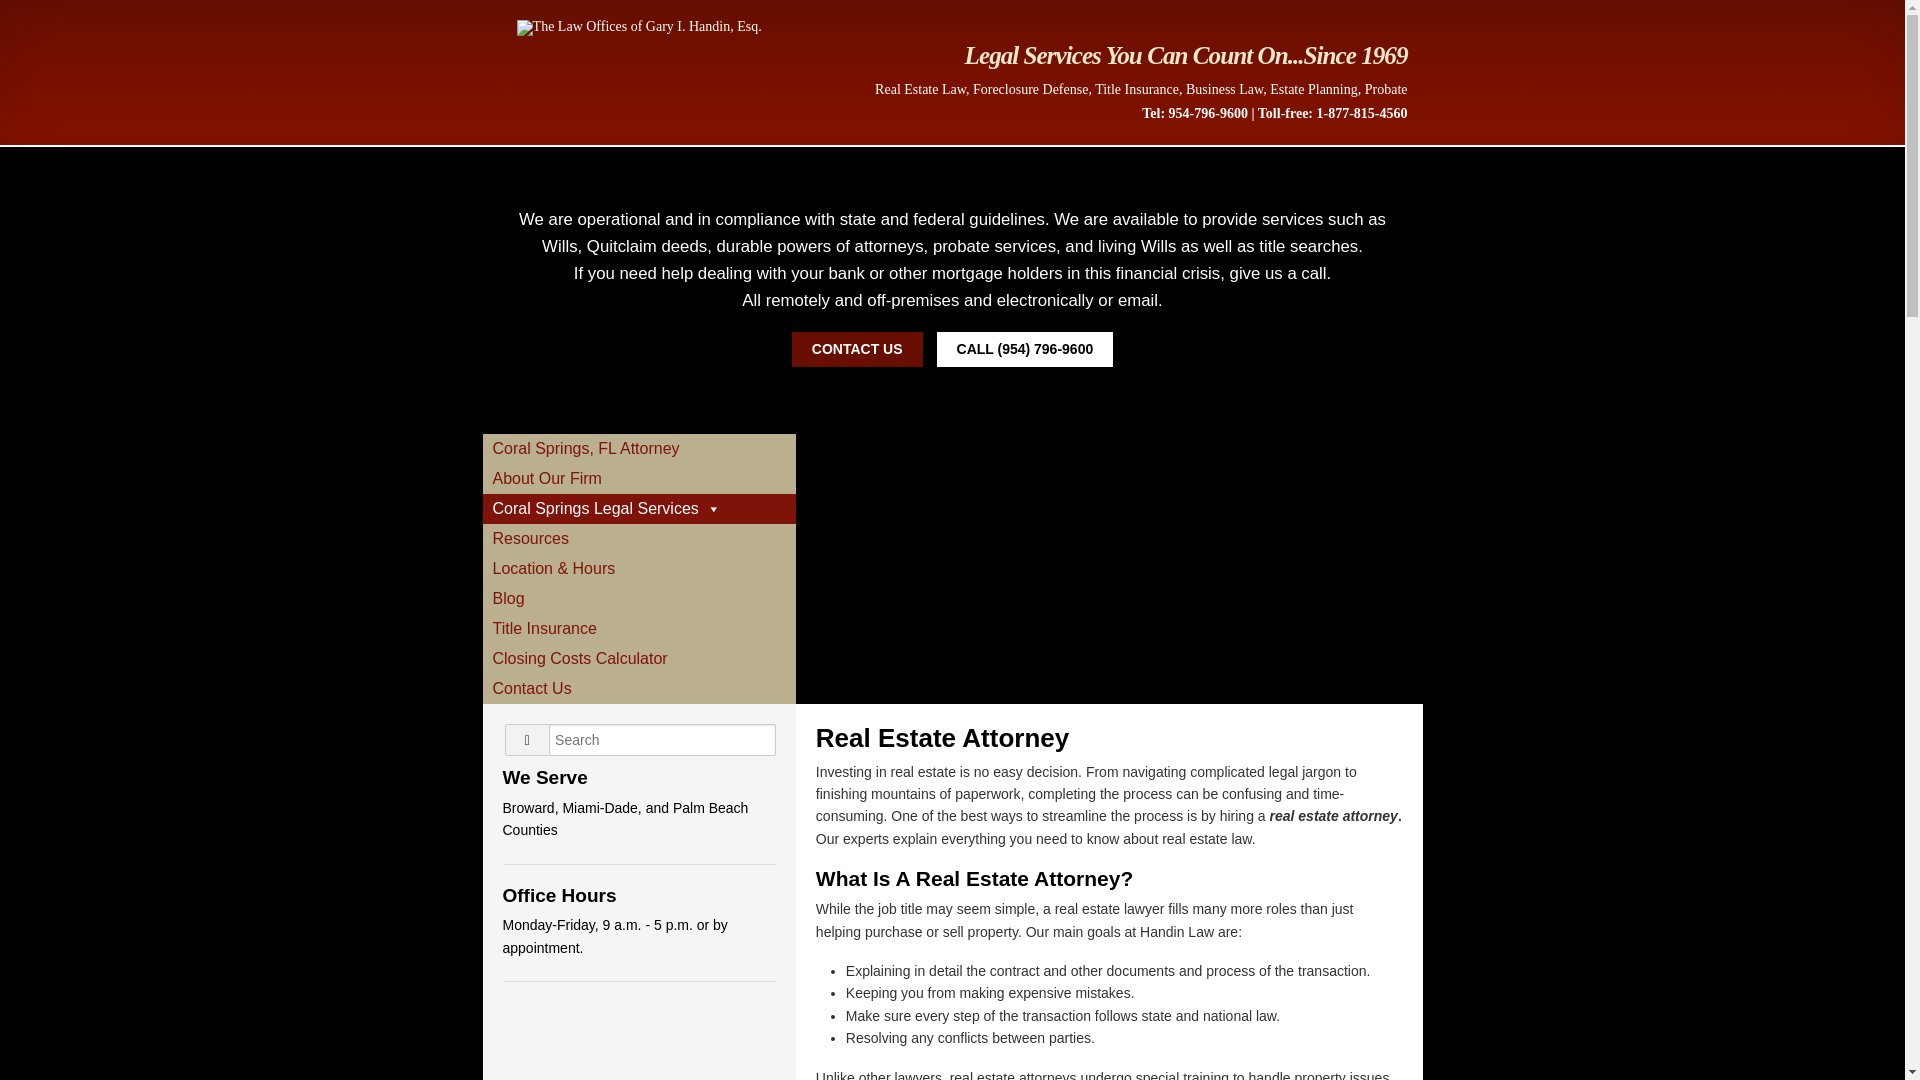  Describe the element at coordinates (638, 508) in the screenshot. I see `Coral Springs Legal Services` at that location.